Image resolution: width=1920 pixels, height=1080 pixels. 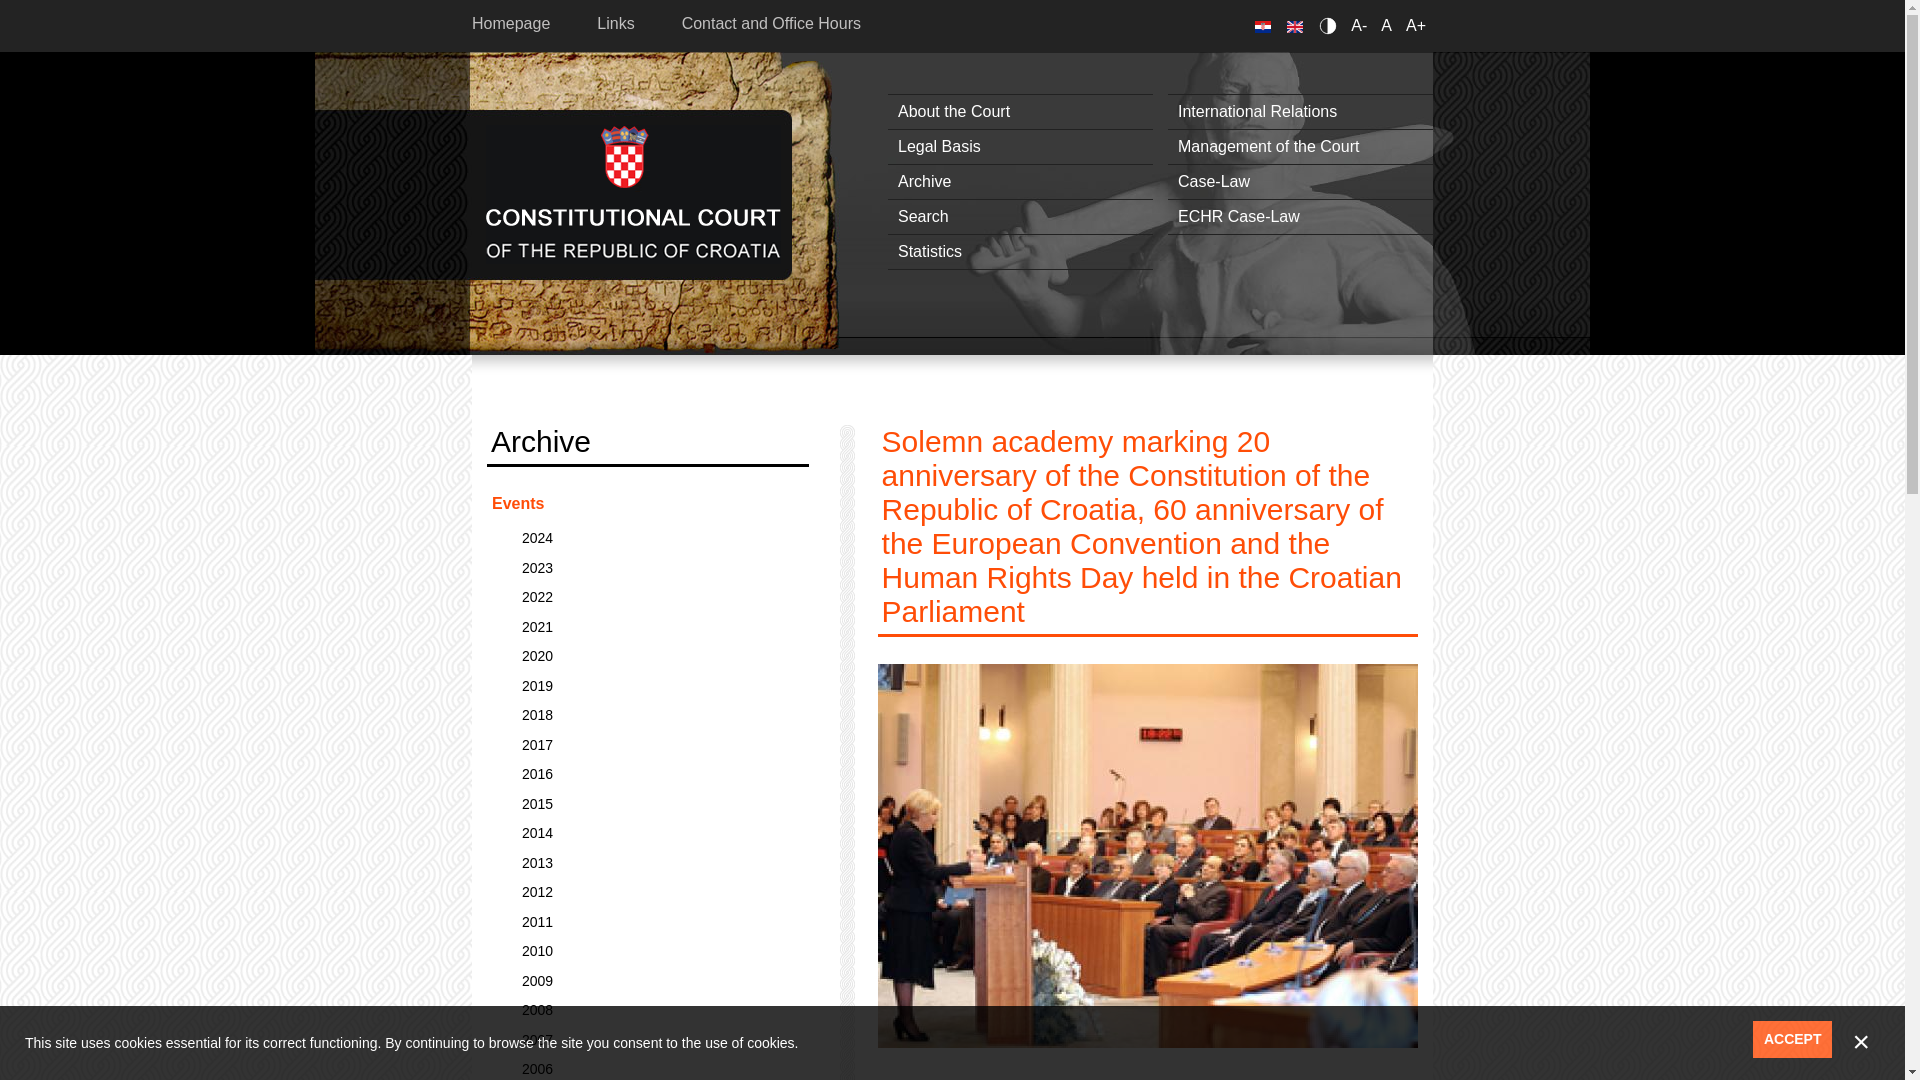 What do you see at coordinates (648, 774) in the screenshot?
I see `2016` at bounding box center [648, 774].